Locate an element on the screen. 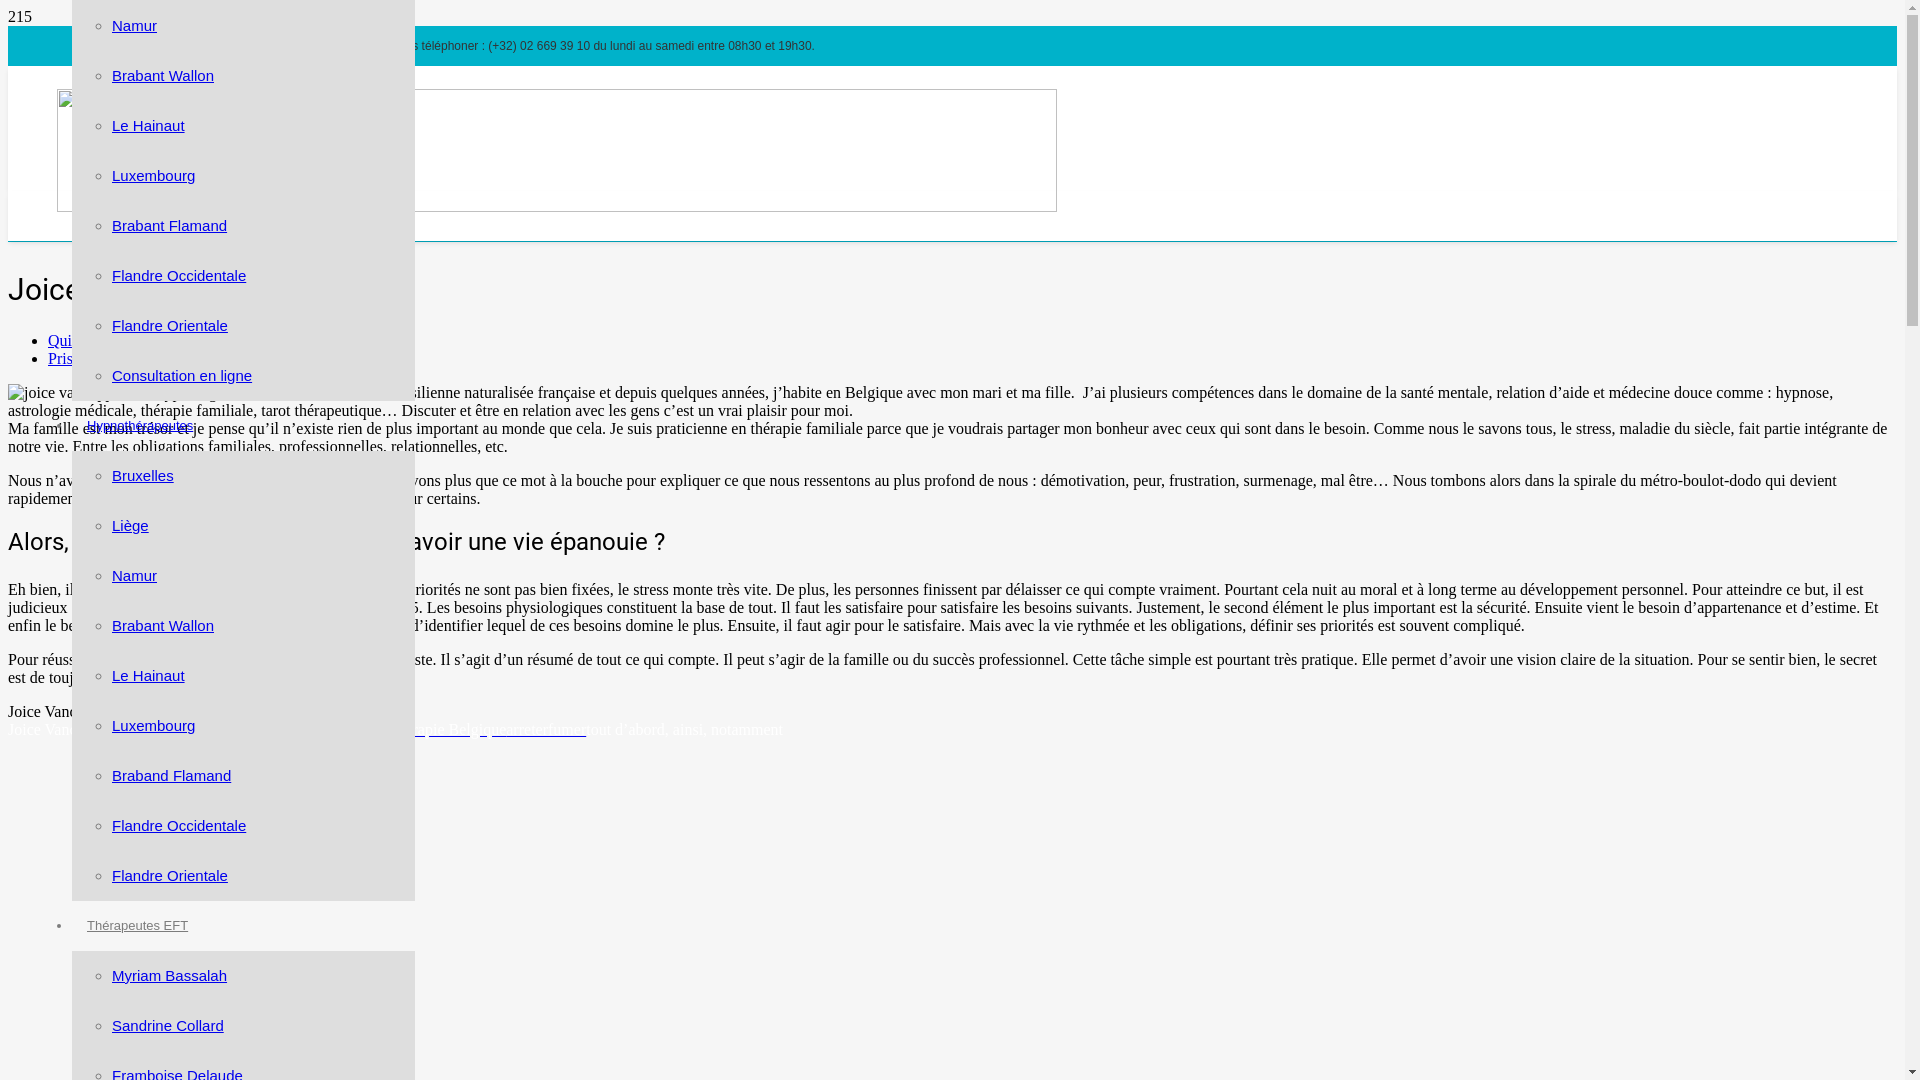  Prise de Rendez-vous is located at coordinates (118, 358).